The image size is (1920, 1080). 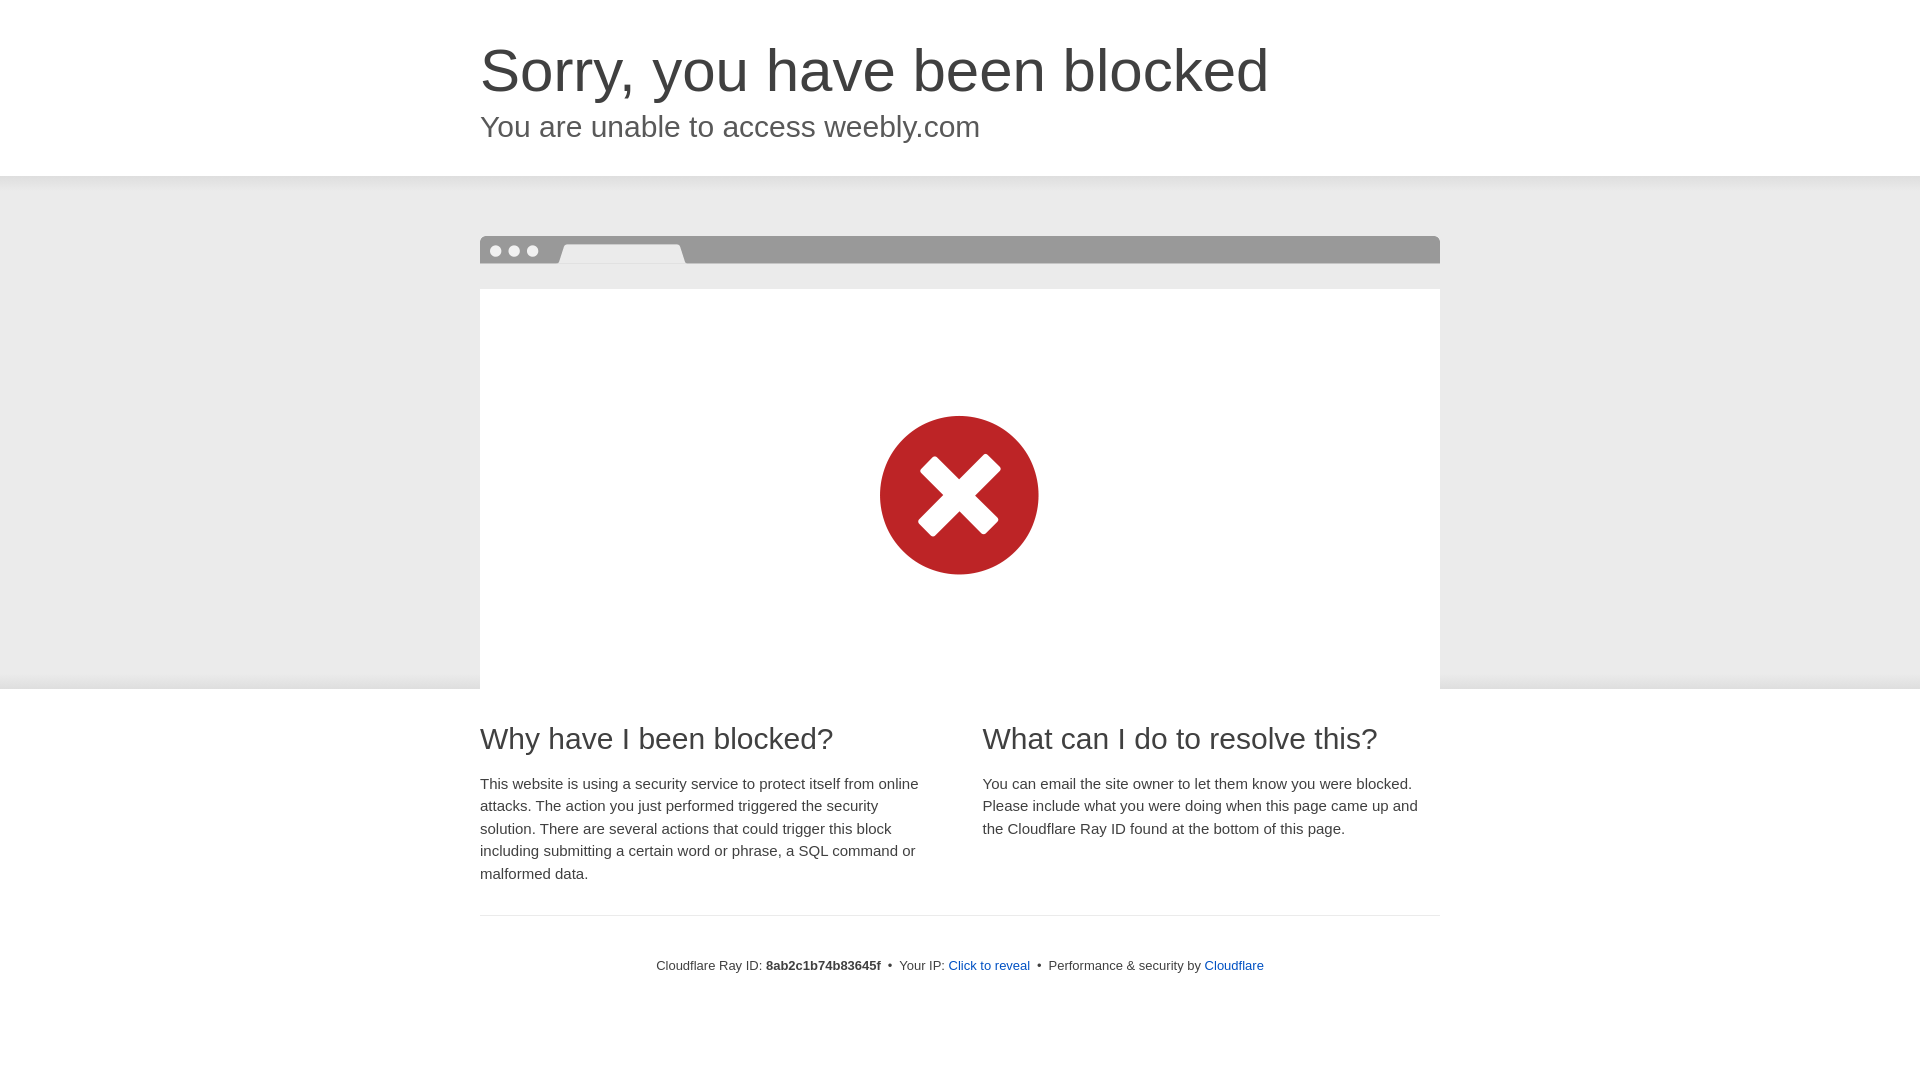 I want to click on Cloudflare, so click(x=1234, y=965).